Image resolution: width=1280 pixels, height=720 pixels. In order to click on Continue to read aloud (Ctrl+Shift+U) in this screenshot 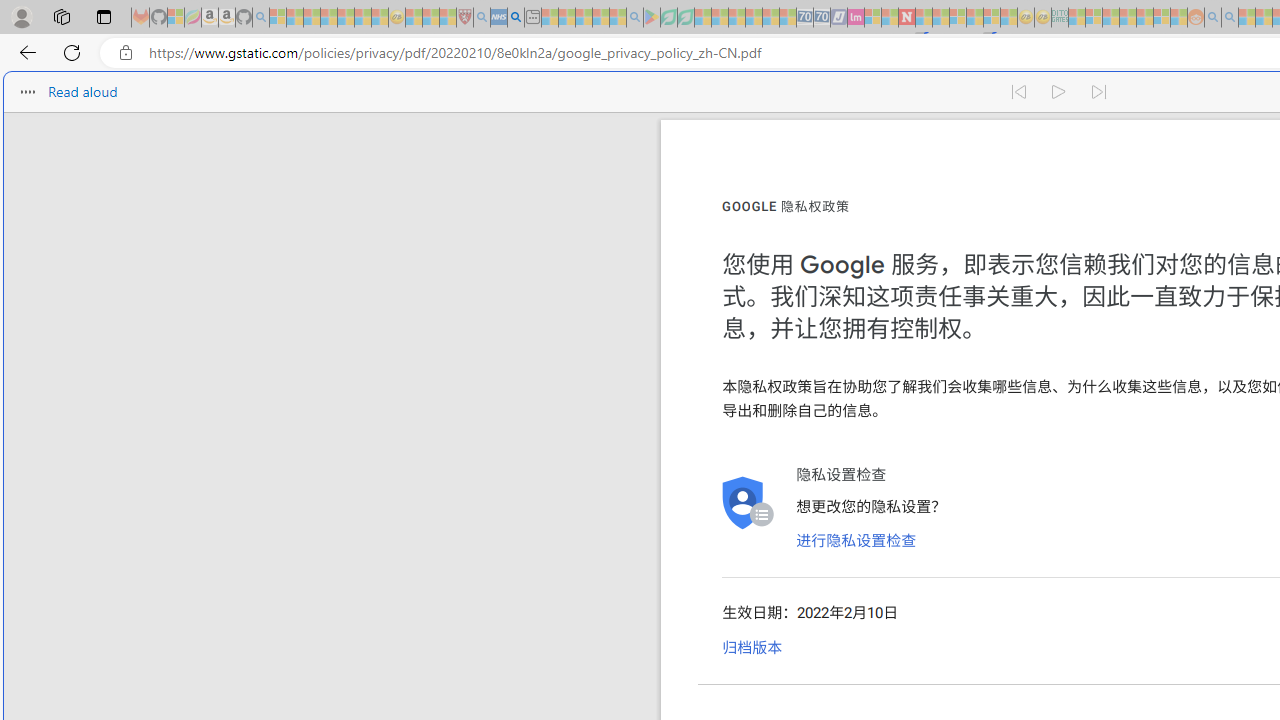, I will do `click(1060, 92)`.